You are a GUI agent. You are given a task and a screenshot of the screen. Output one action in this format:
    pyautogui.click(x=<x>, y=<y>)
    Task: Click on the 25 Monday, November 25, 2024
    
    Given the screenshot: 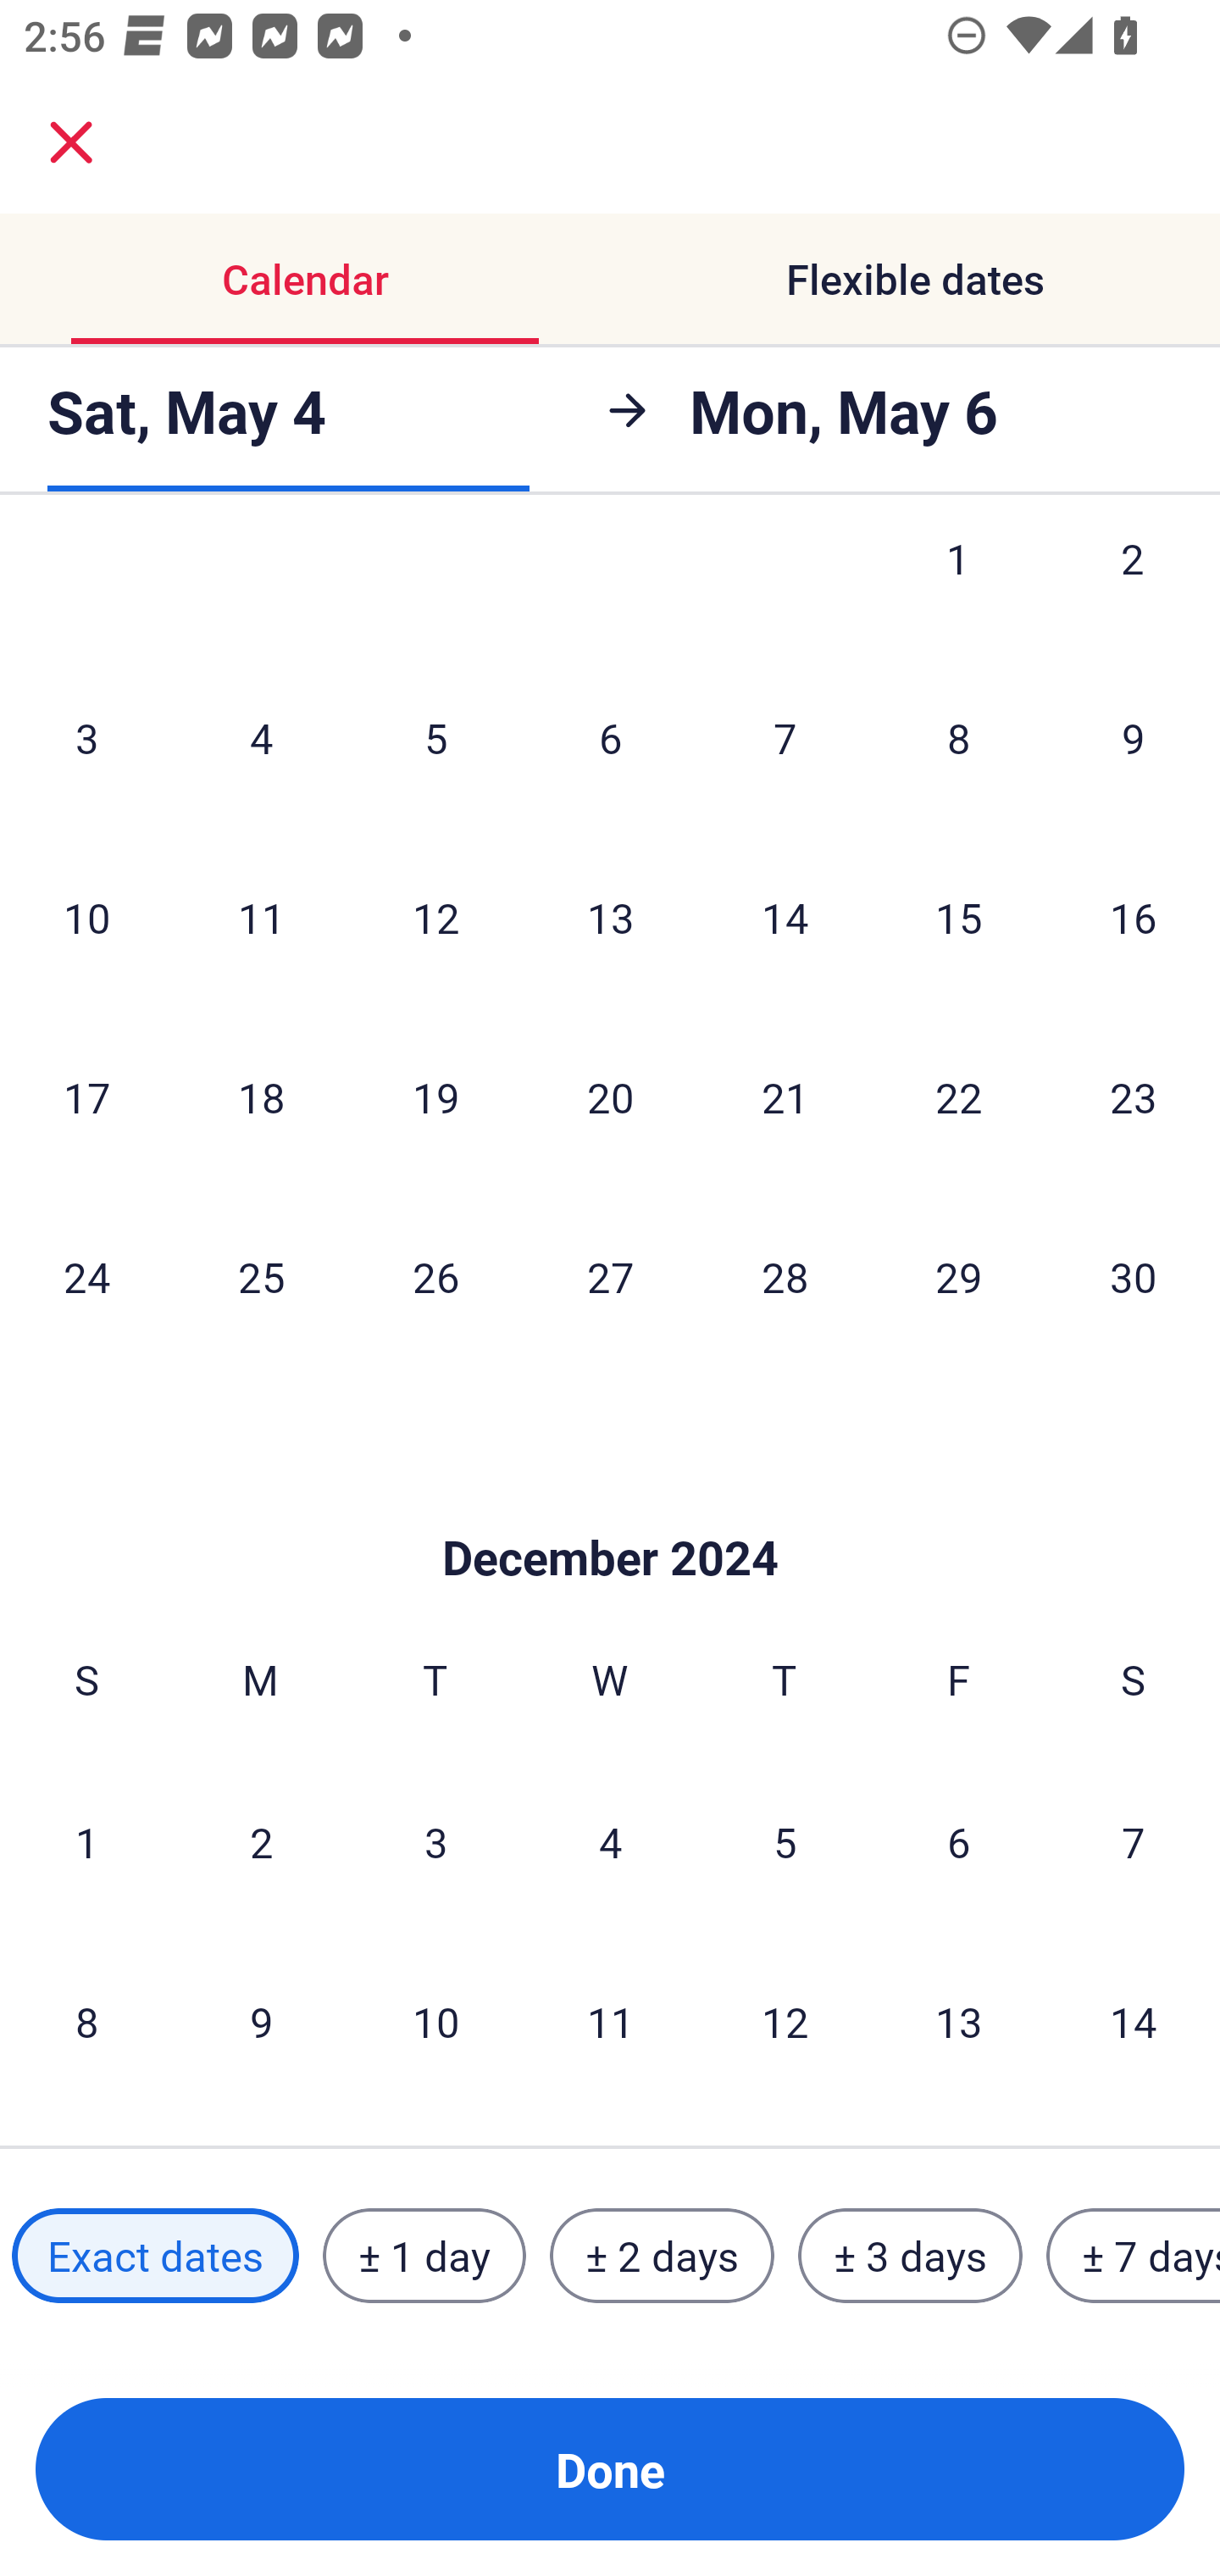 What is the action you would take?
    pyautogui.click(x=261, y=1276)
    